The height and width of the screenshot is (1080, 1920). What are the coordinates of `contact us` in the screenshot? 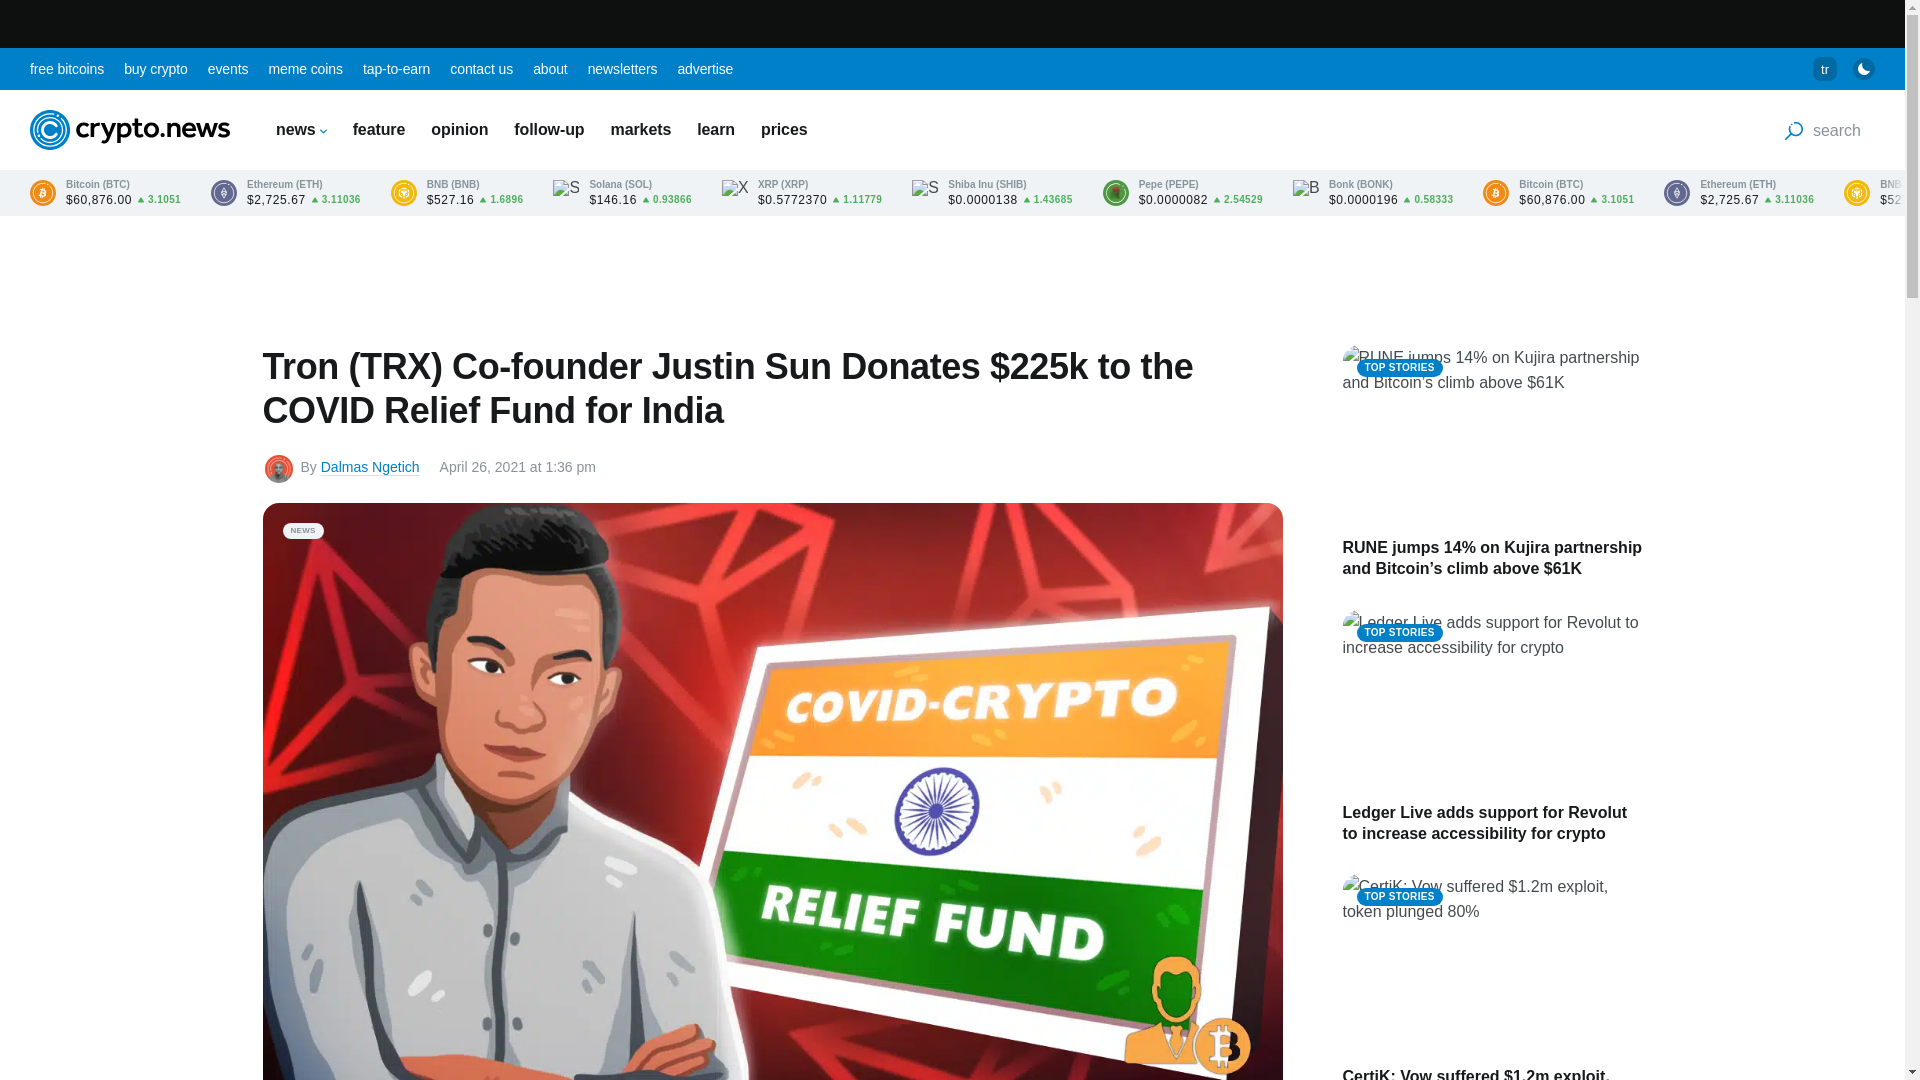 It's located at (480, 68).